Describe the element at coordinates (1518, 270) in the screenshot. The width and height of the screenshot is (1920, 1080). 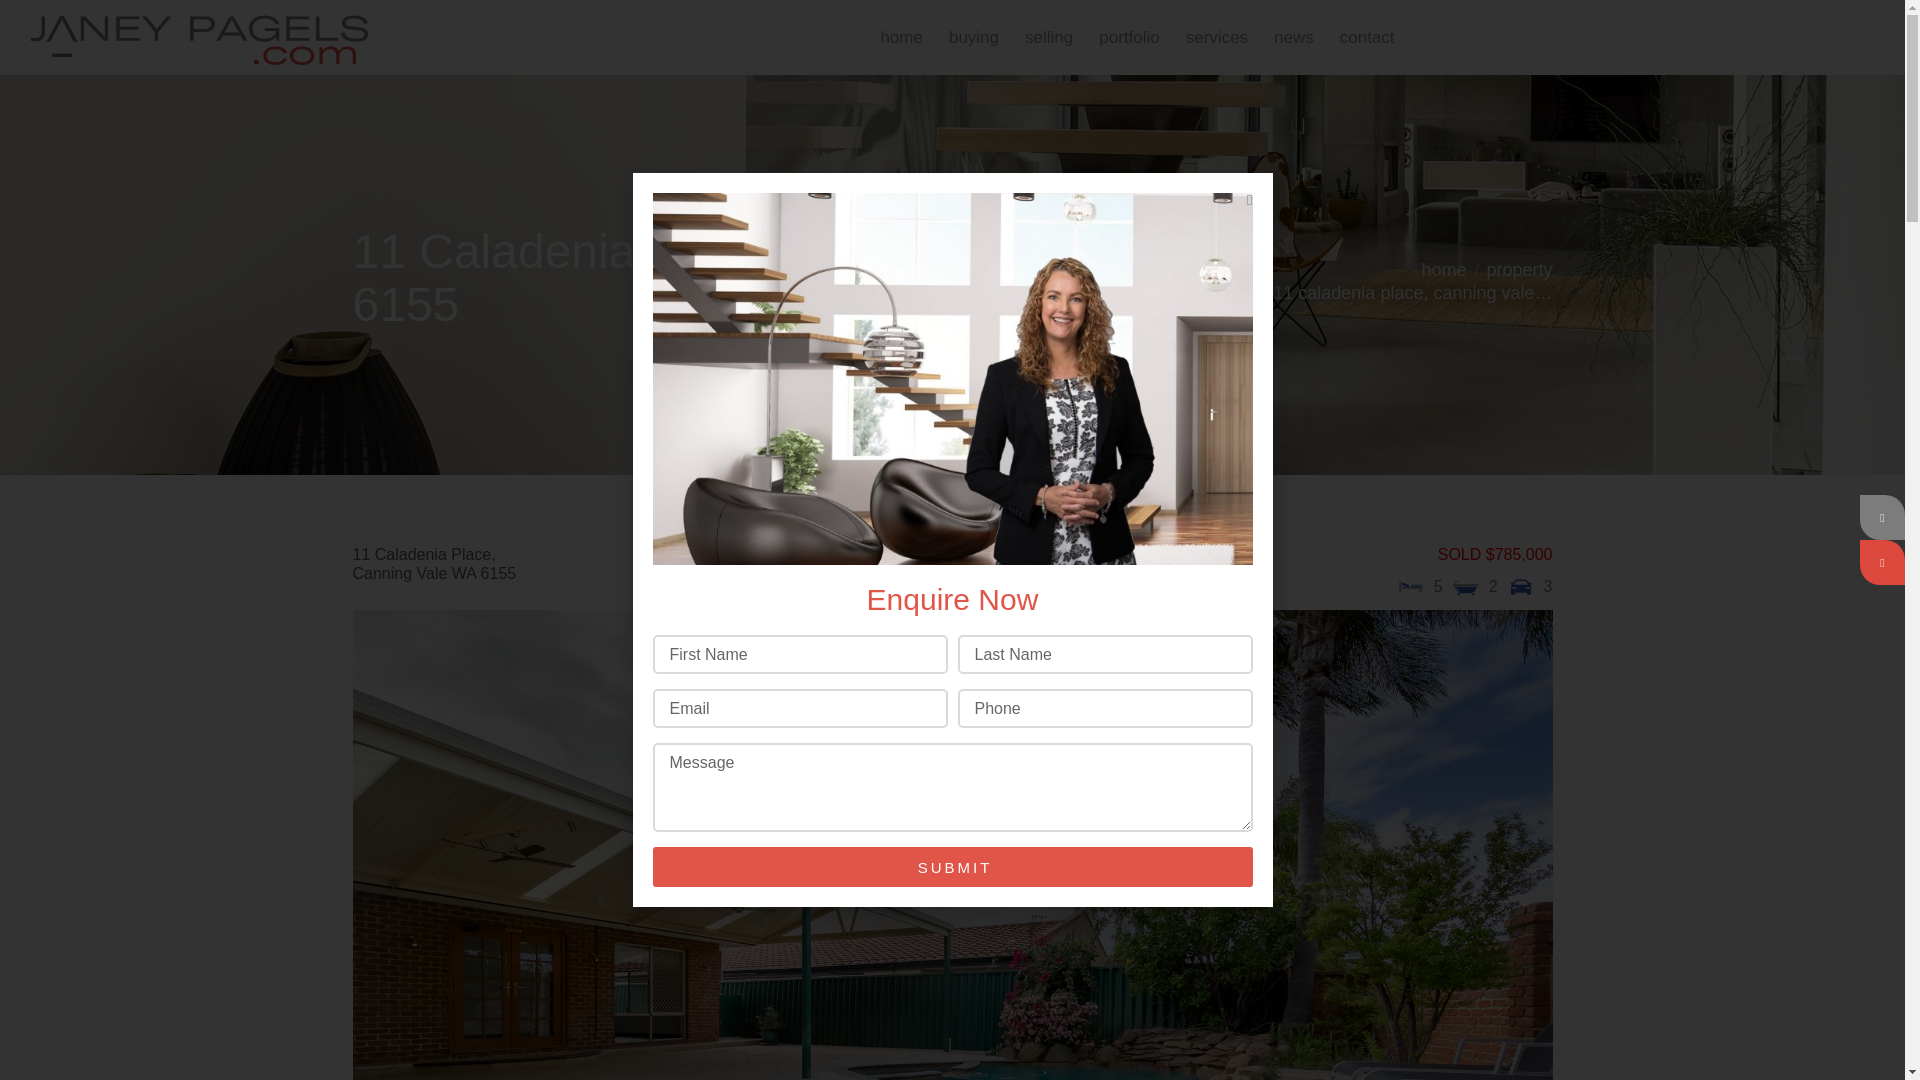
I see `Property` at that location.